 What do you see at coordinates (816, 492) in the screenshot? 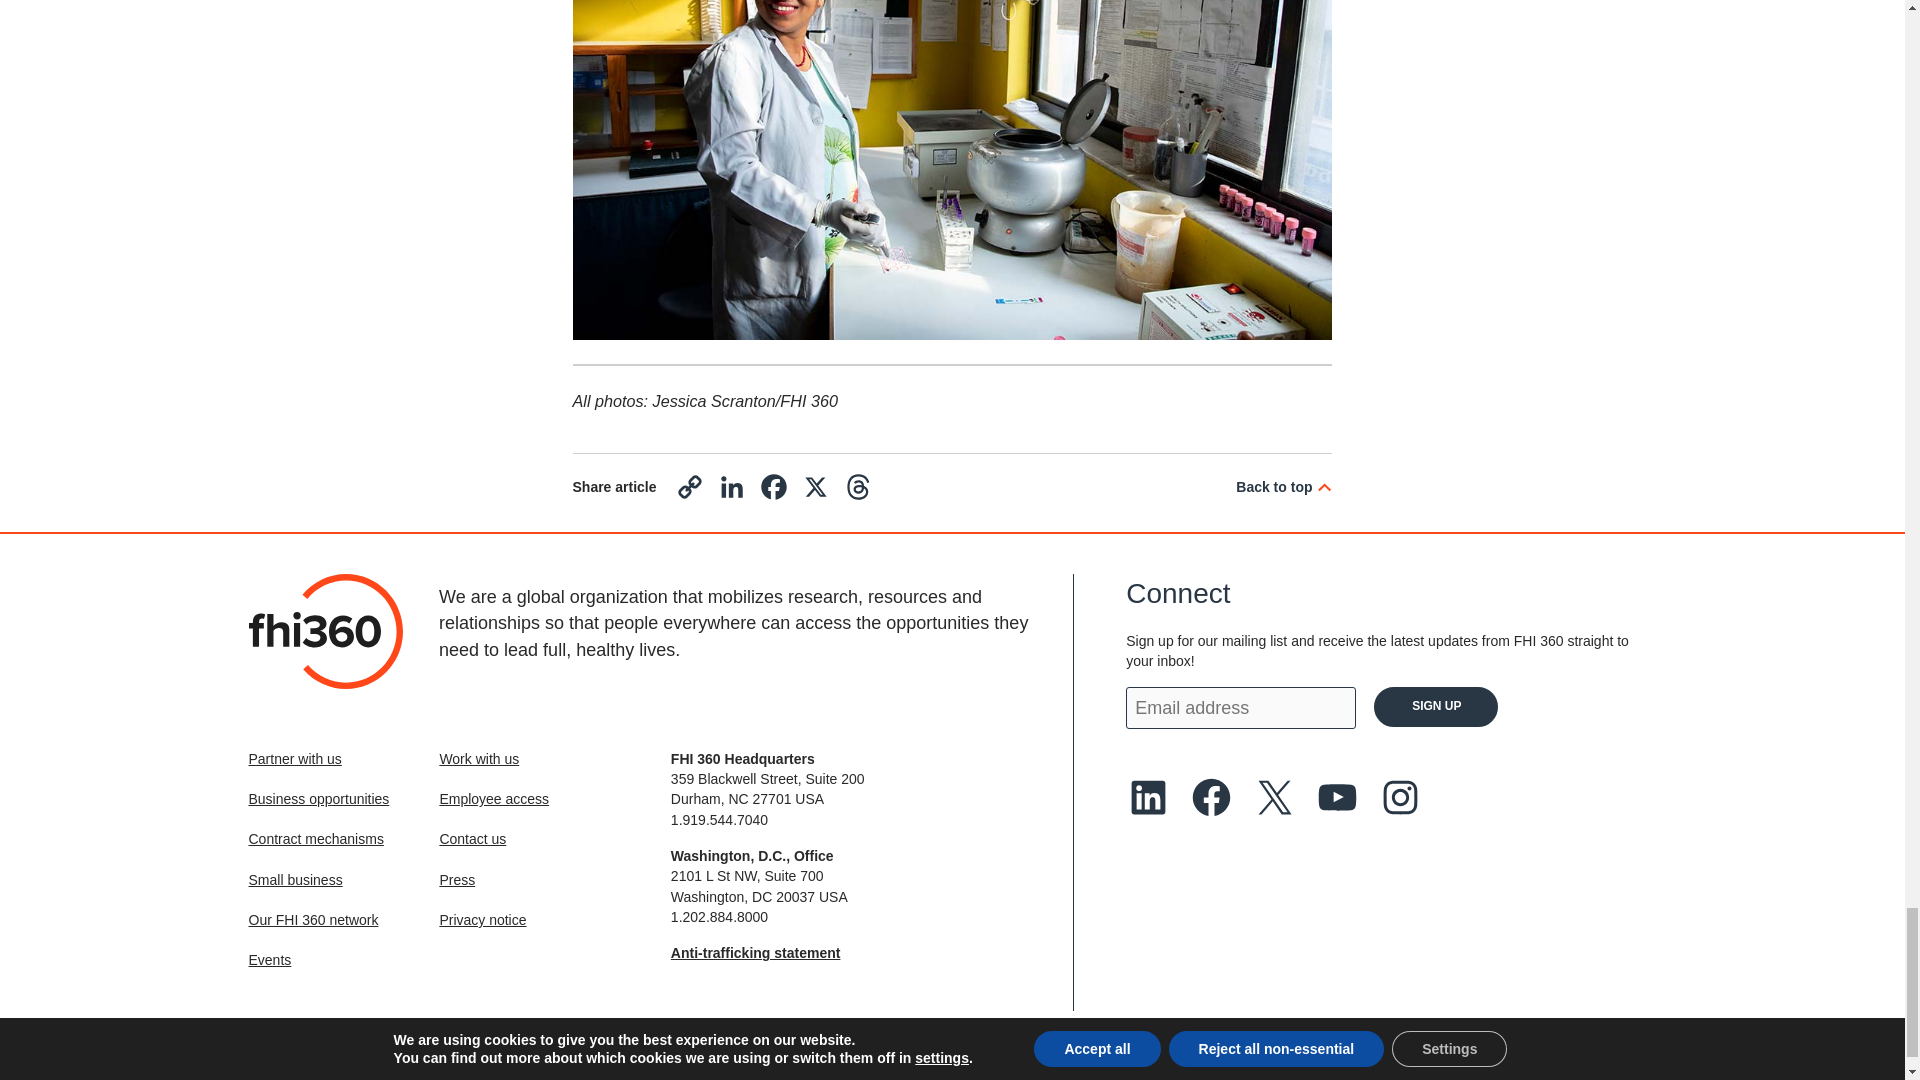
I see `X` at bounding box center [816, 492].